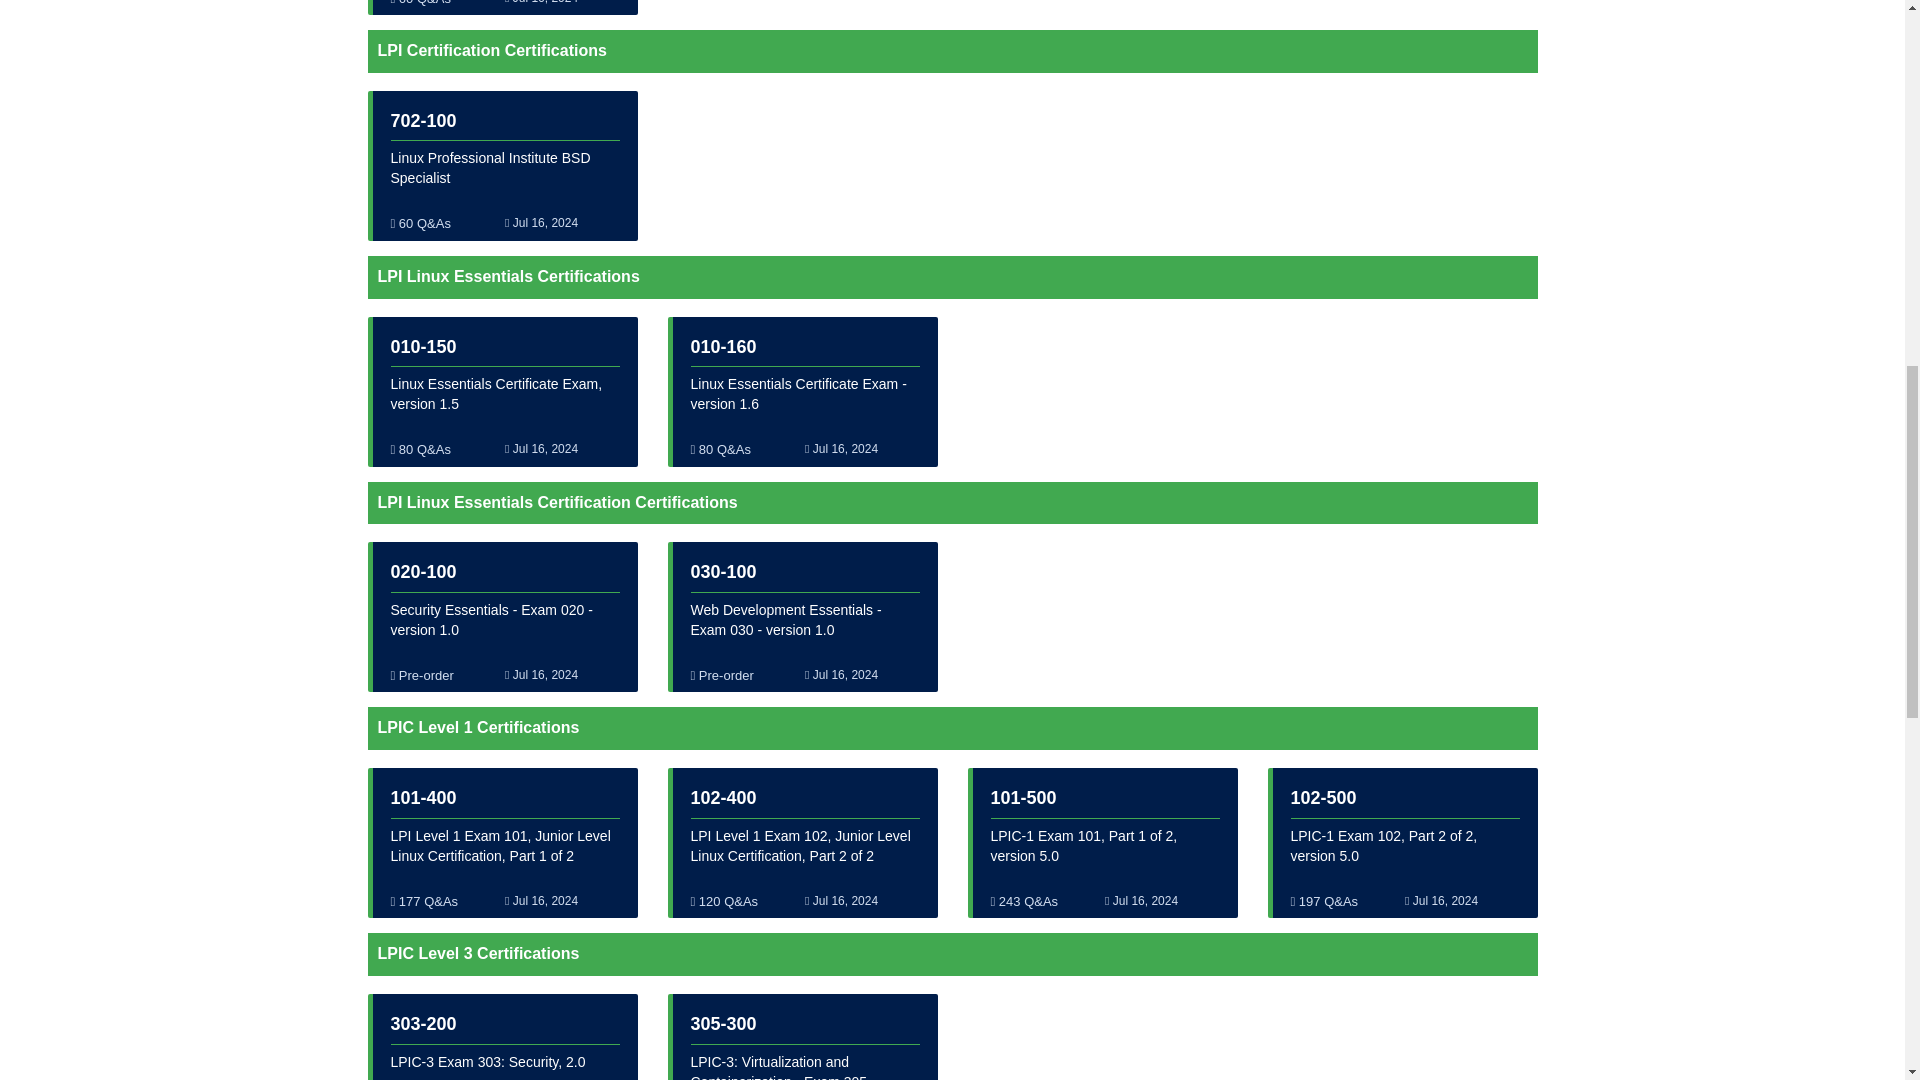 The width and height of the screenshot is (1920, 1080). What do you see at coordinates (422, 346) in the screenshot?
I see `010-150` at bounding box center [422, 346].